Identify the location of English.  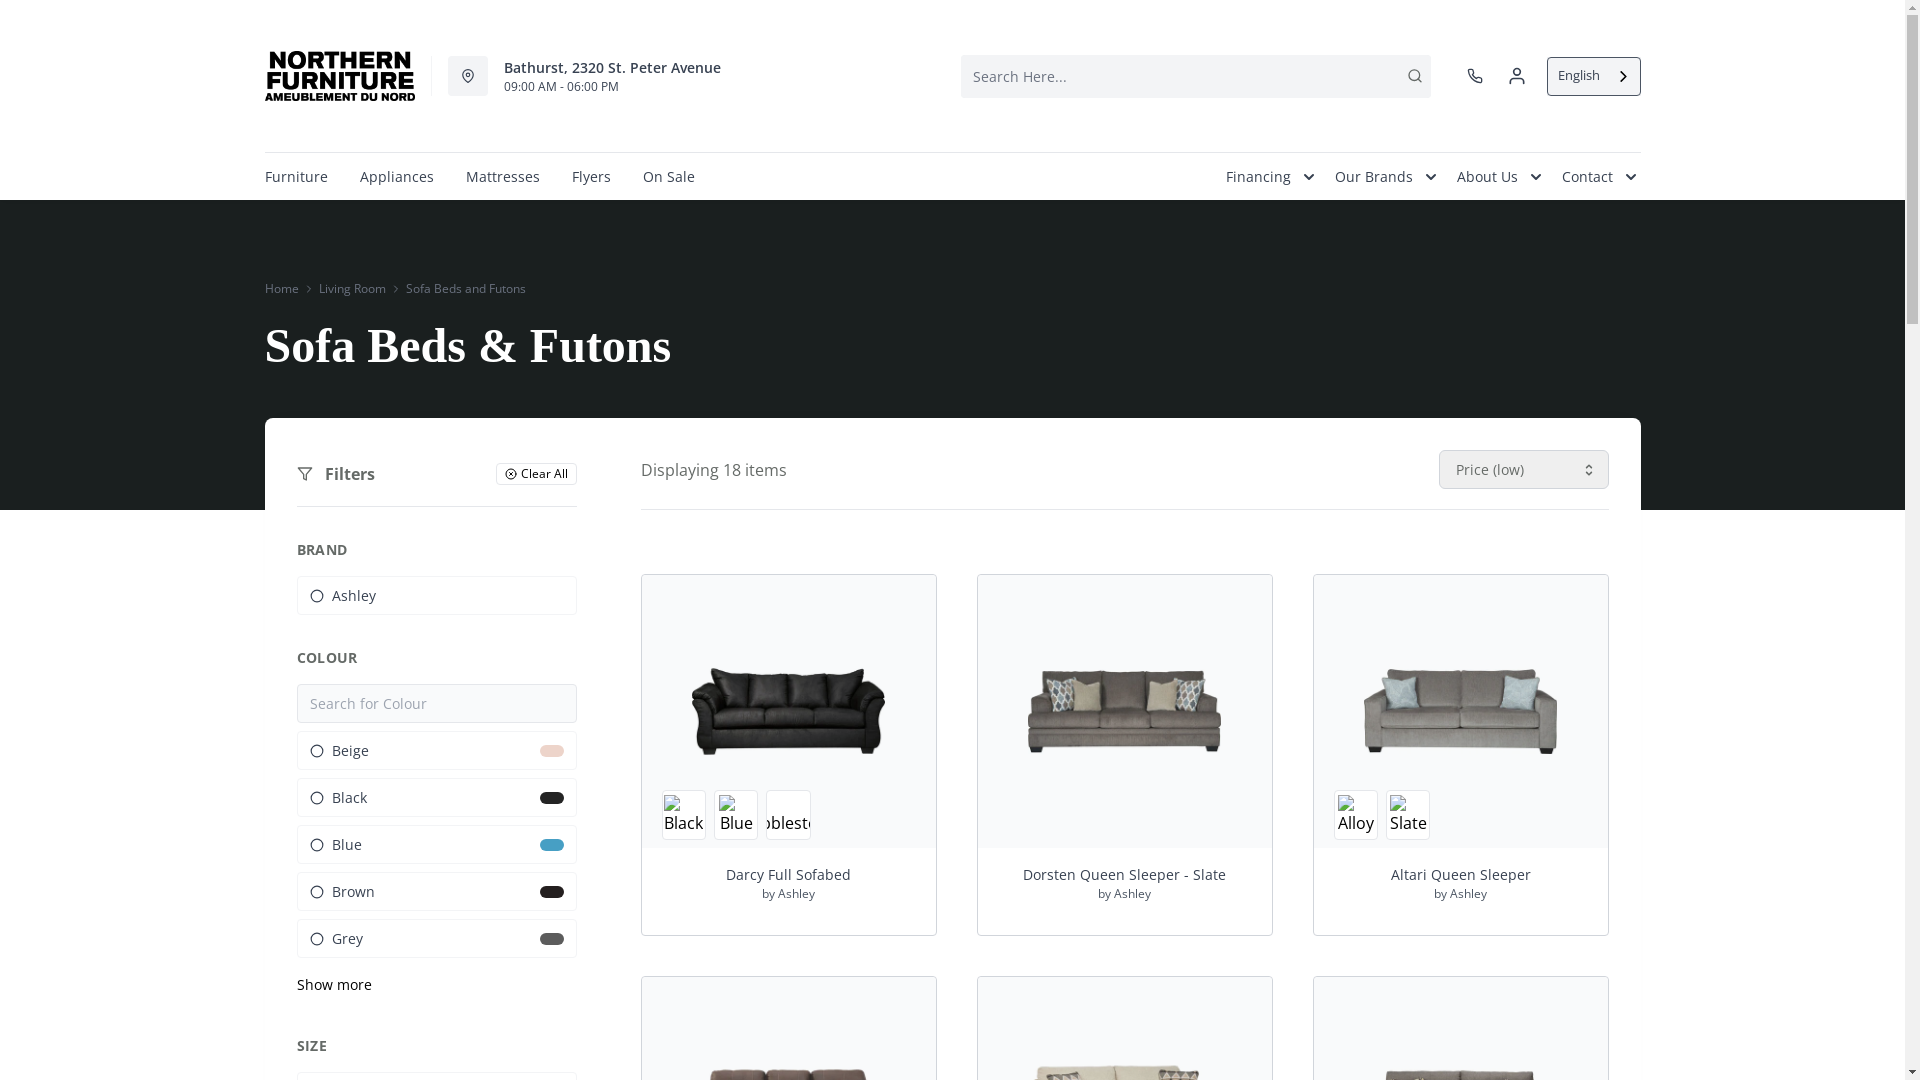
(1594, 76).